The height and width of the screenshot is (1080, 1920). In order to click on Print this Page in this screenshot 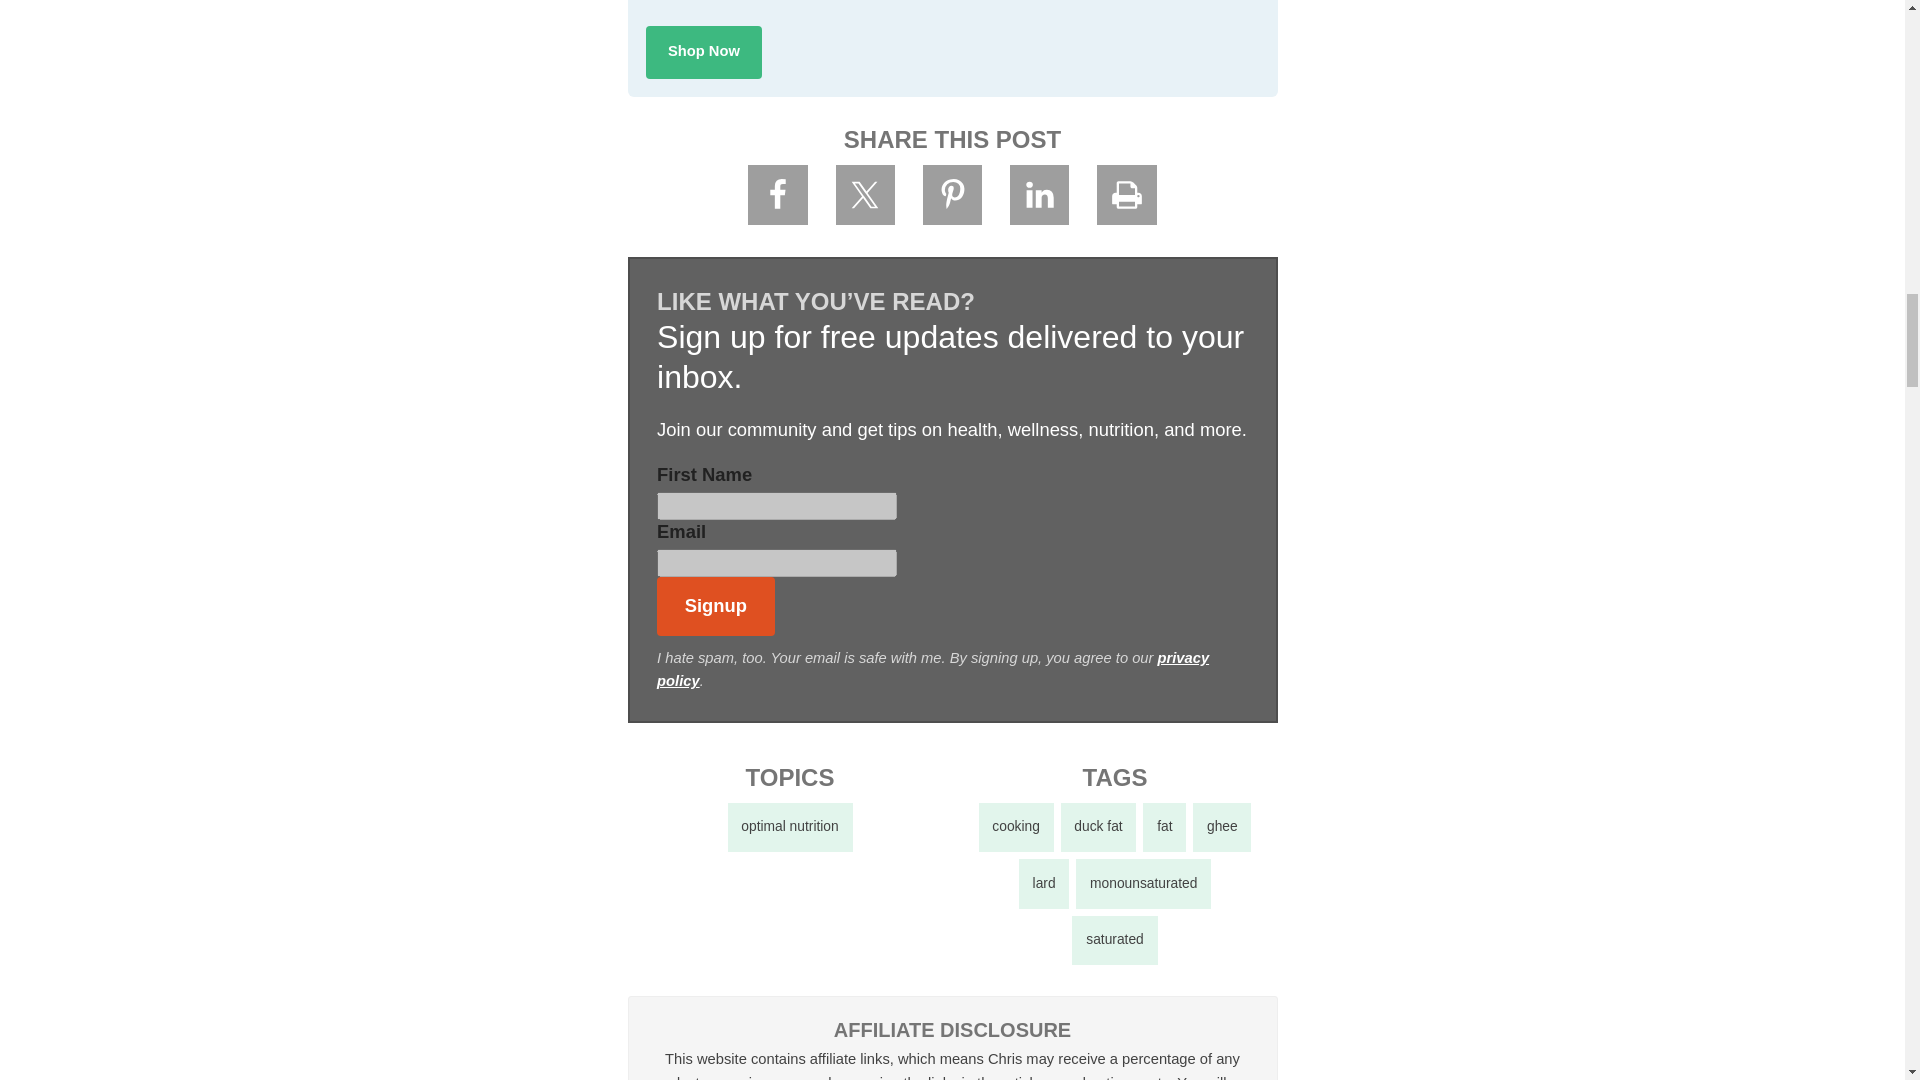, I will do `click(1126, 194)`.